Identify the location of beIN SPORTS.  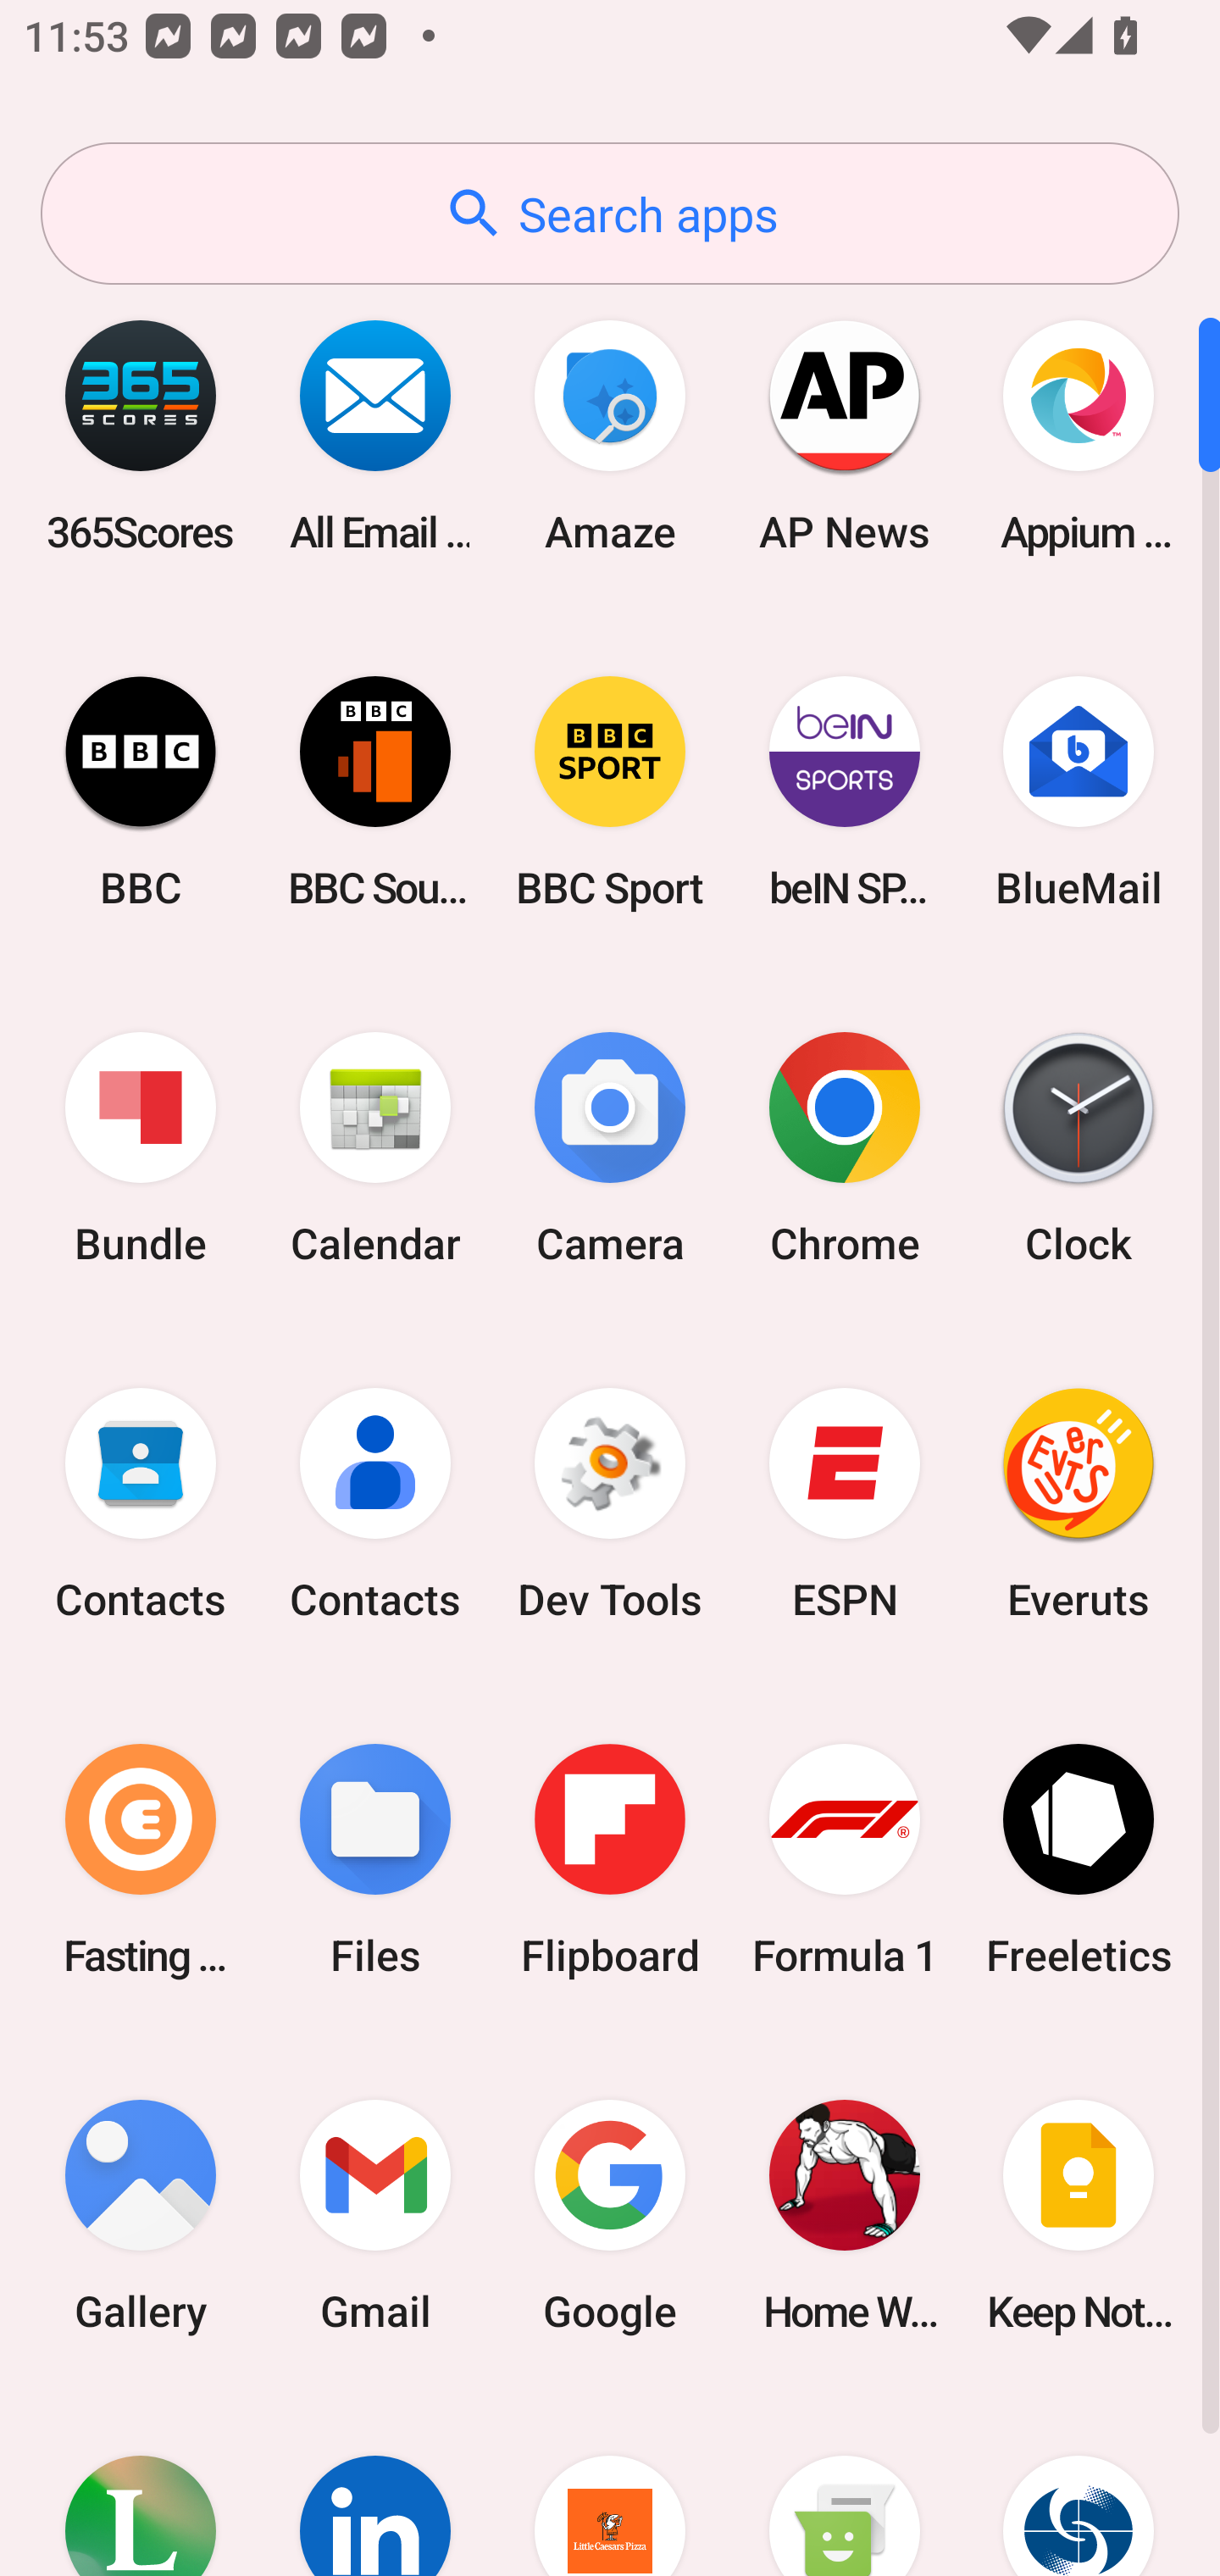
(844, 791).